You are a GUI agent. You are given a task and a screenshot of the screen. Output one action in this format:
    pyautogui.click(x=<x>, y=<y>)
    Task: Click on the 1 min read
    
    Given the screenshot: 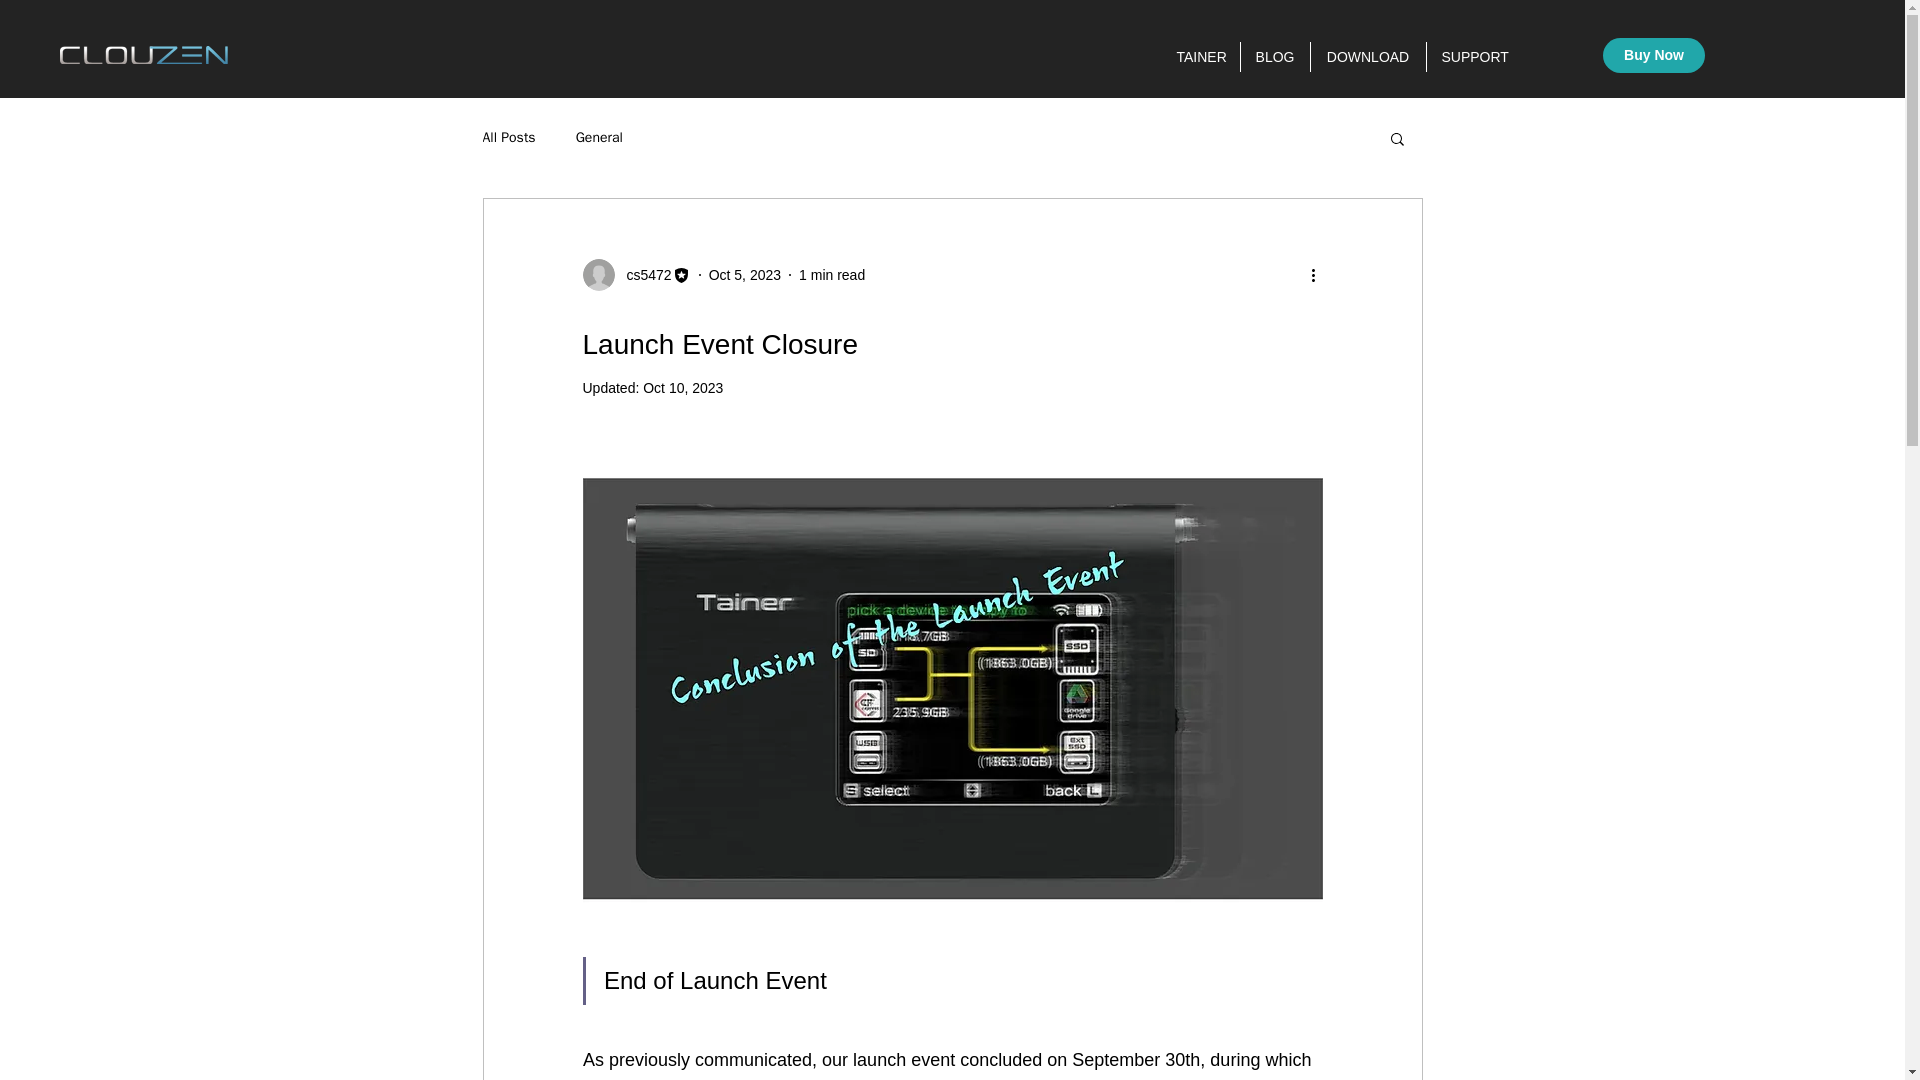 What is the action you would take?
    pyautogui.click(x=832, y=273)
    